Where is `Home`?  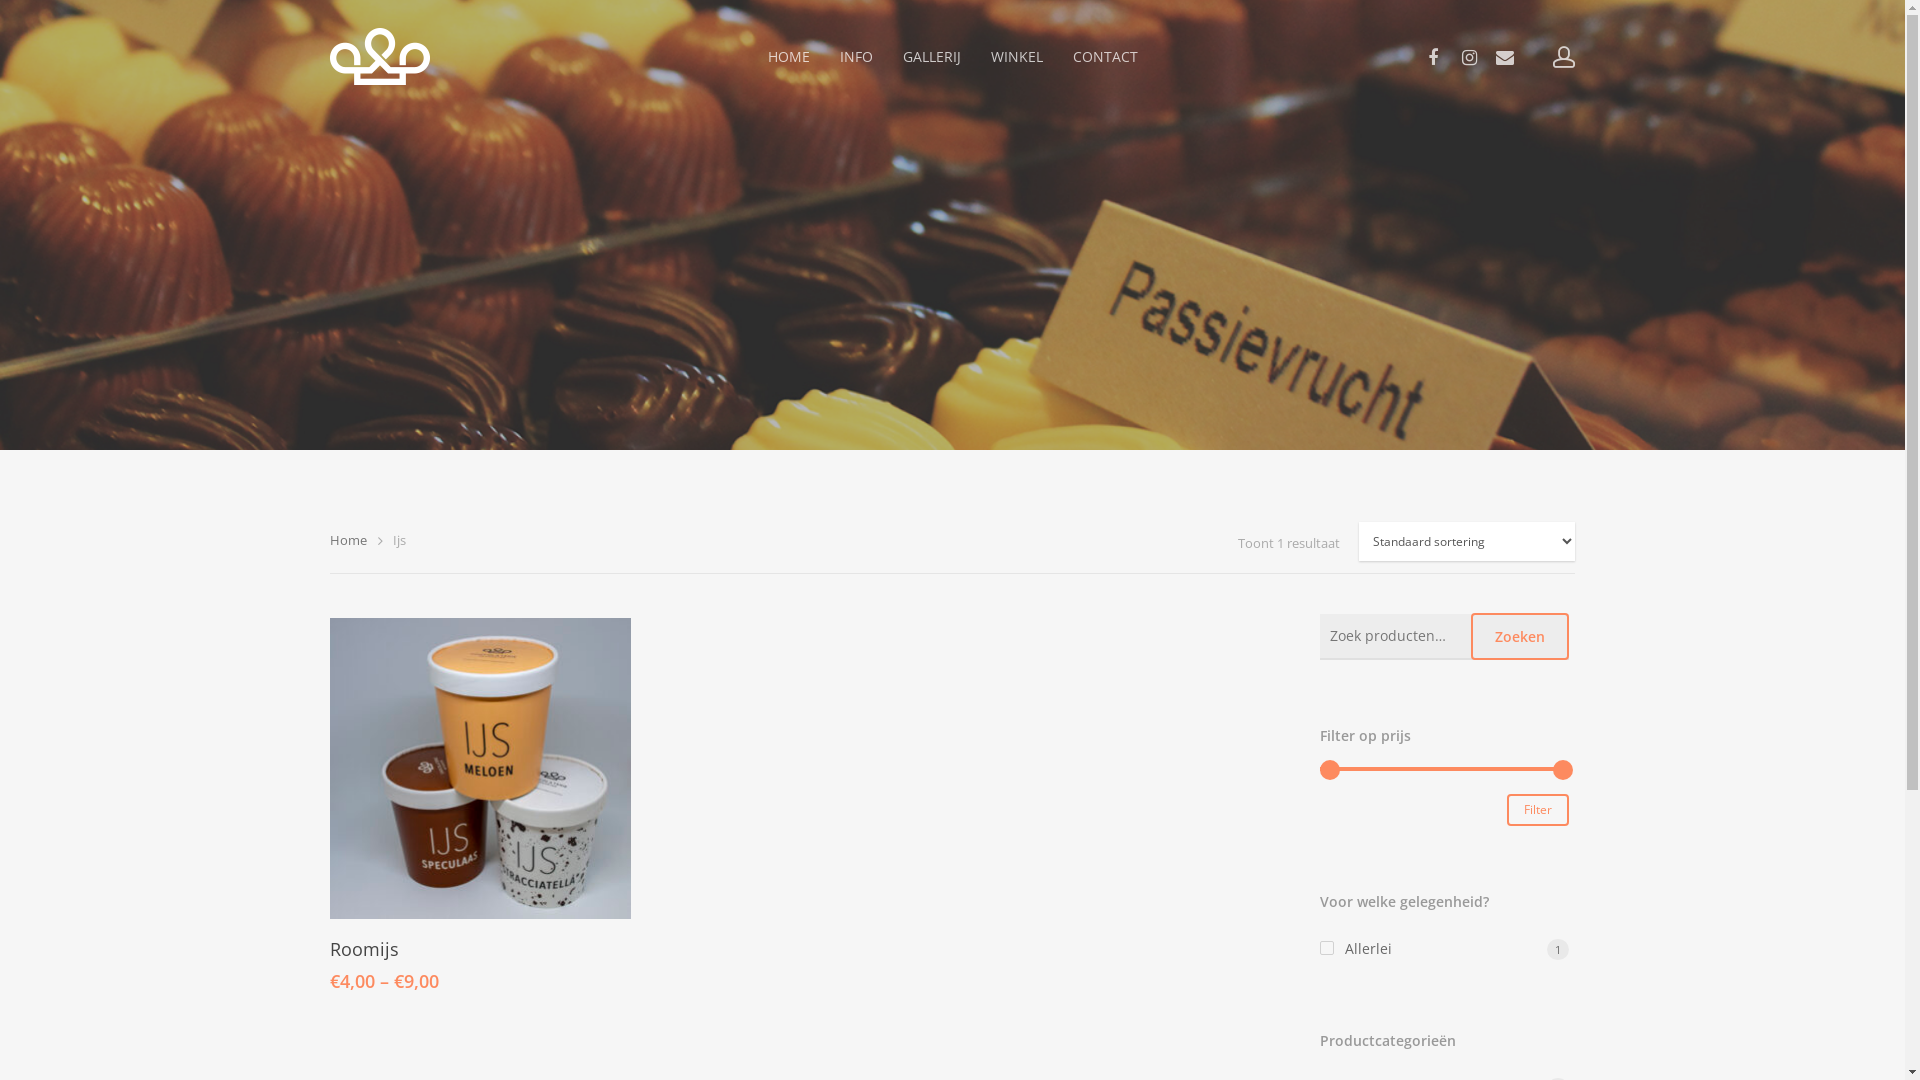
Home is located at coordinates (348, 540).